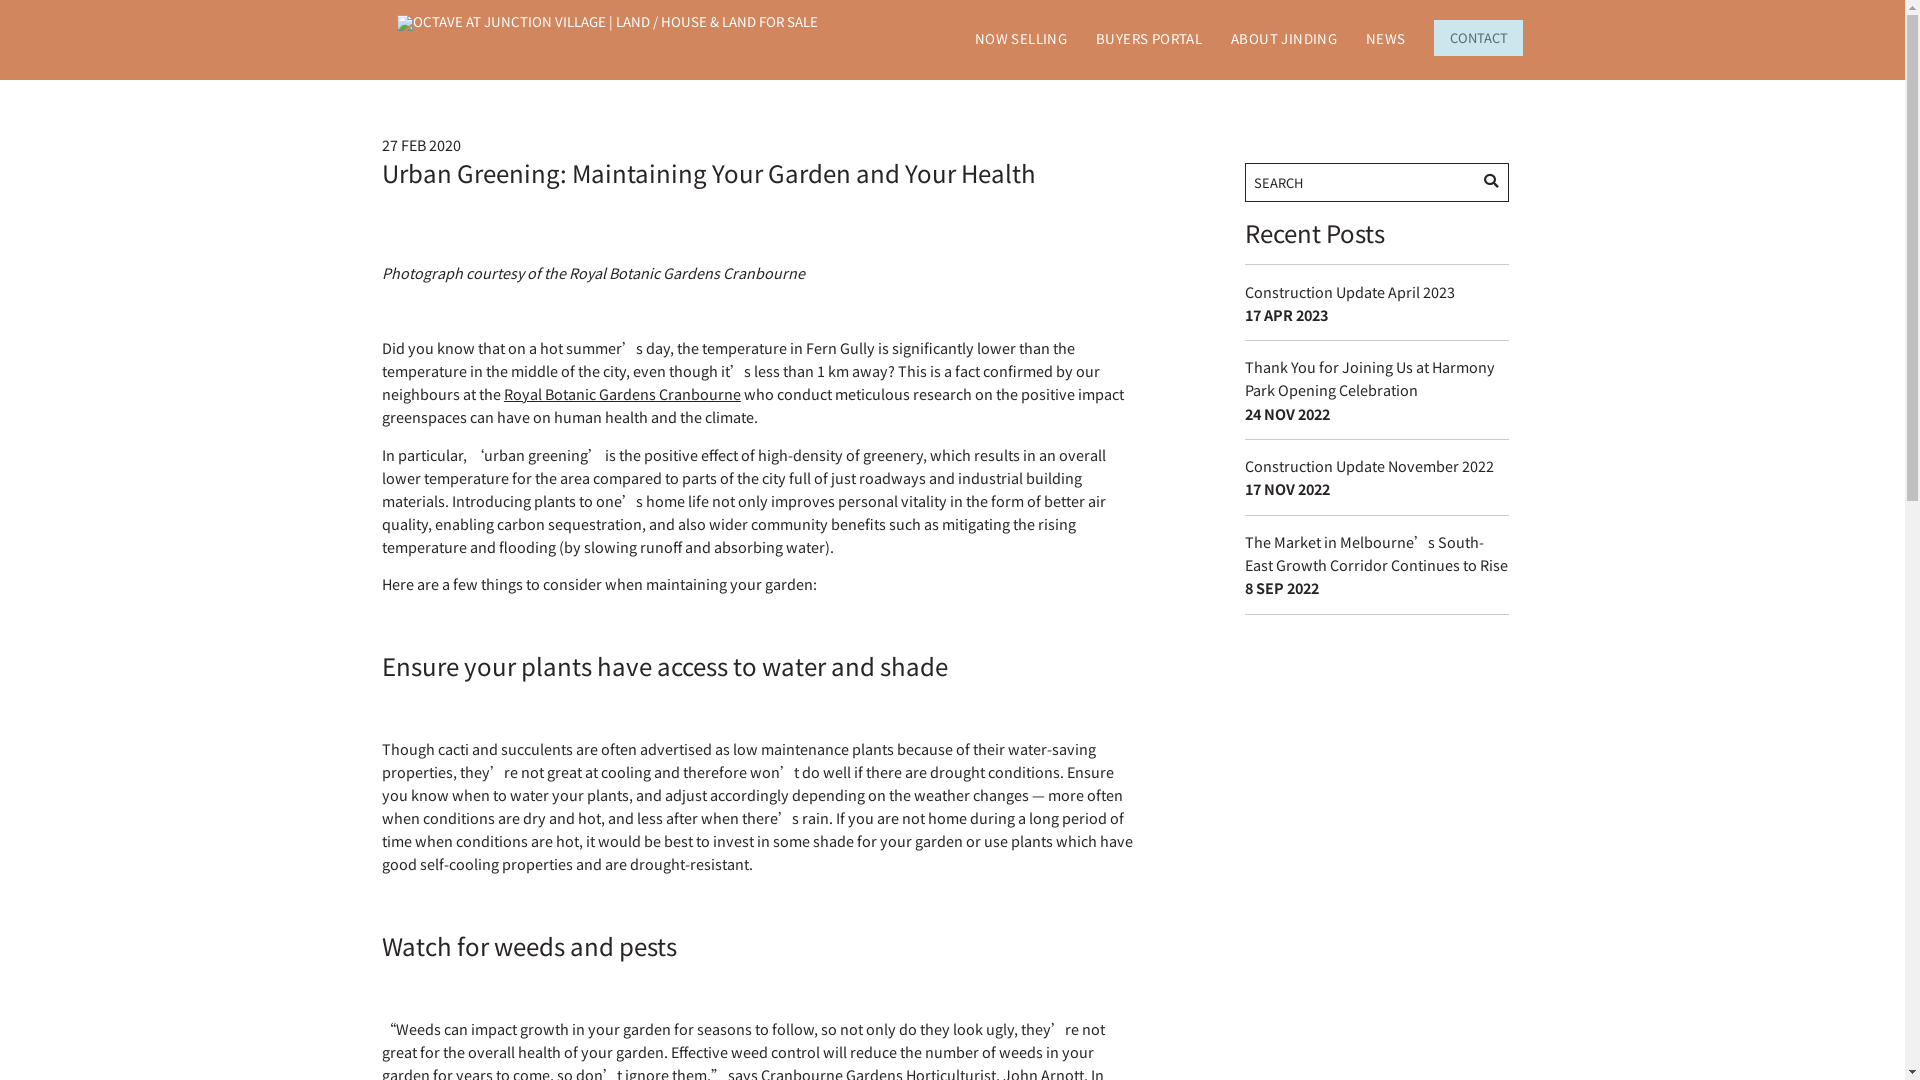  Describe the element at coordinates (622, 394) in the screenshot. I see `Royal Botanic Gardens Cranbourne` at that location.